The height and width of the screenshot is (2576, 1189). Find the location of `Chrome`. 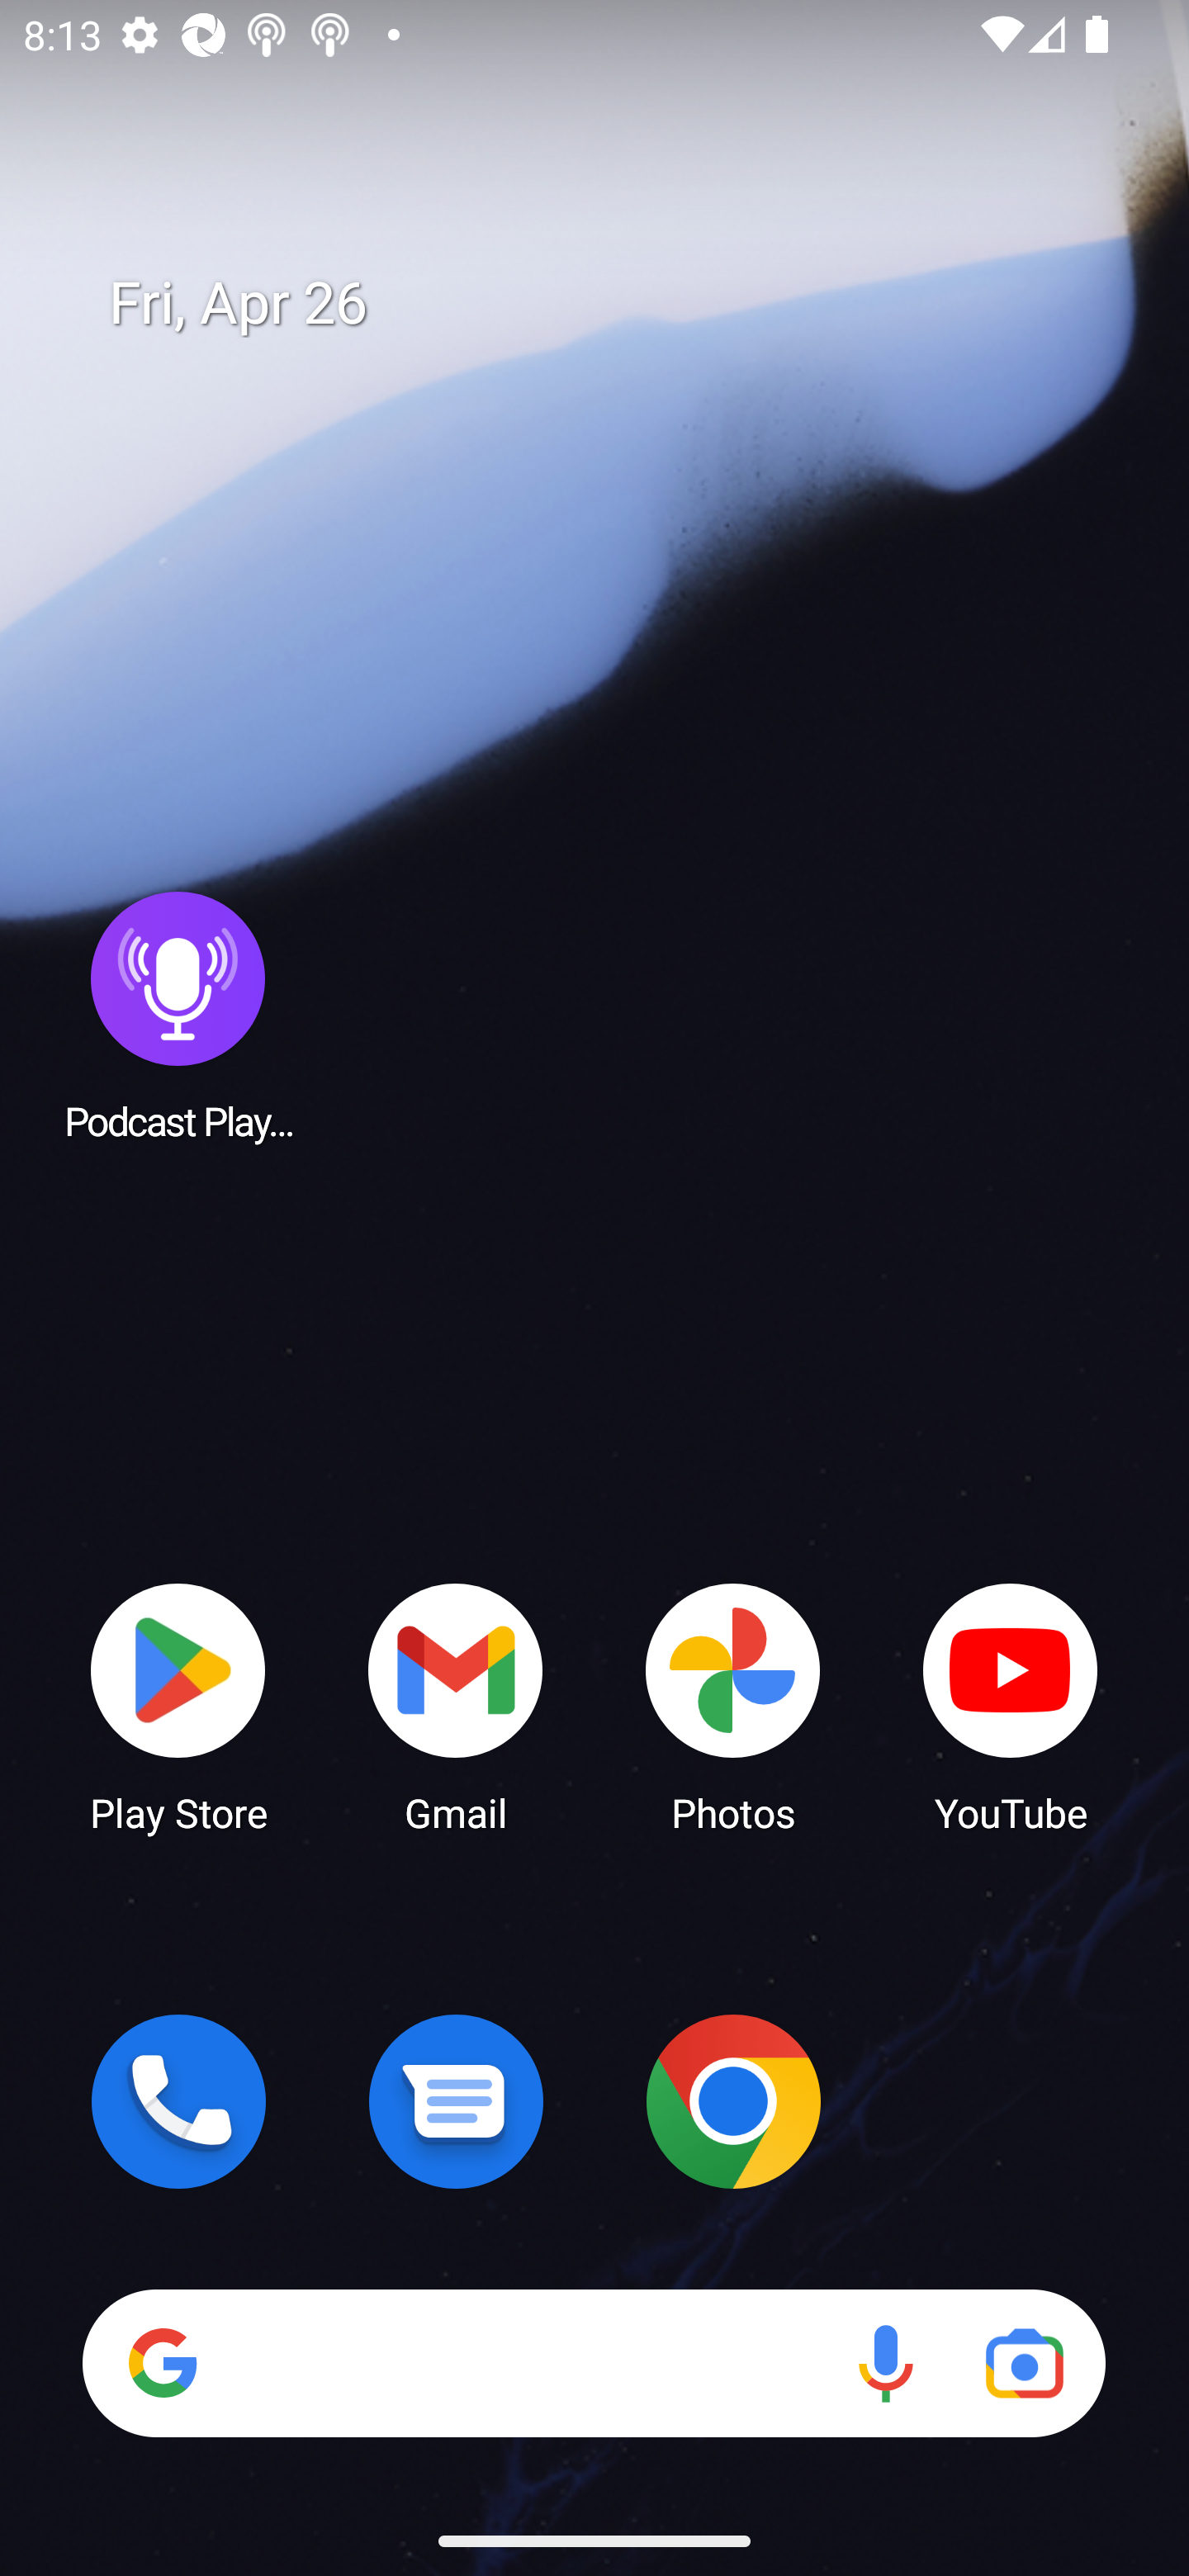

Chrome is located at coordinates (733, 2101).